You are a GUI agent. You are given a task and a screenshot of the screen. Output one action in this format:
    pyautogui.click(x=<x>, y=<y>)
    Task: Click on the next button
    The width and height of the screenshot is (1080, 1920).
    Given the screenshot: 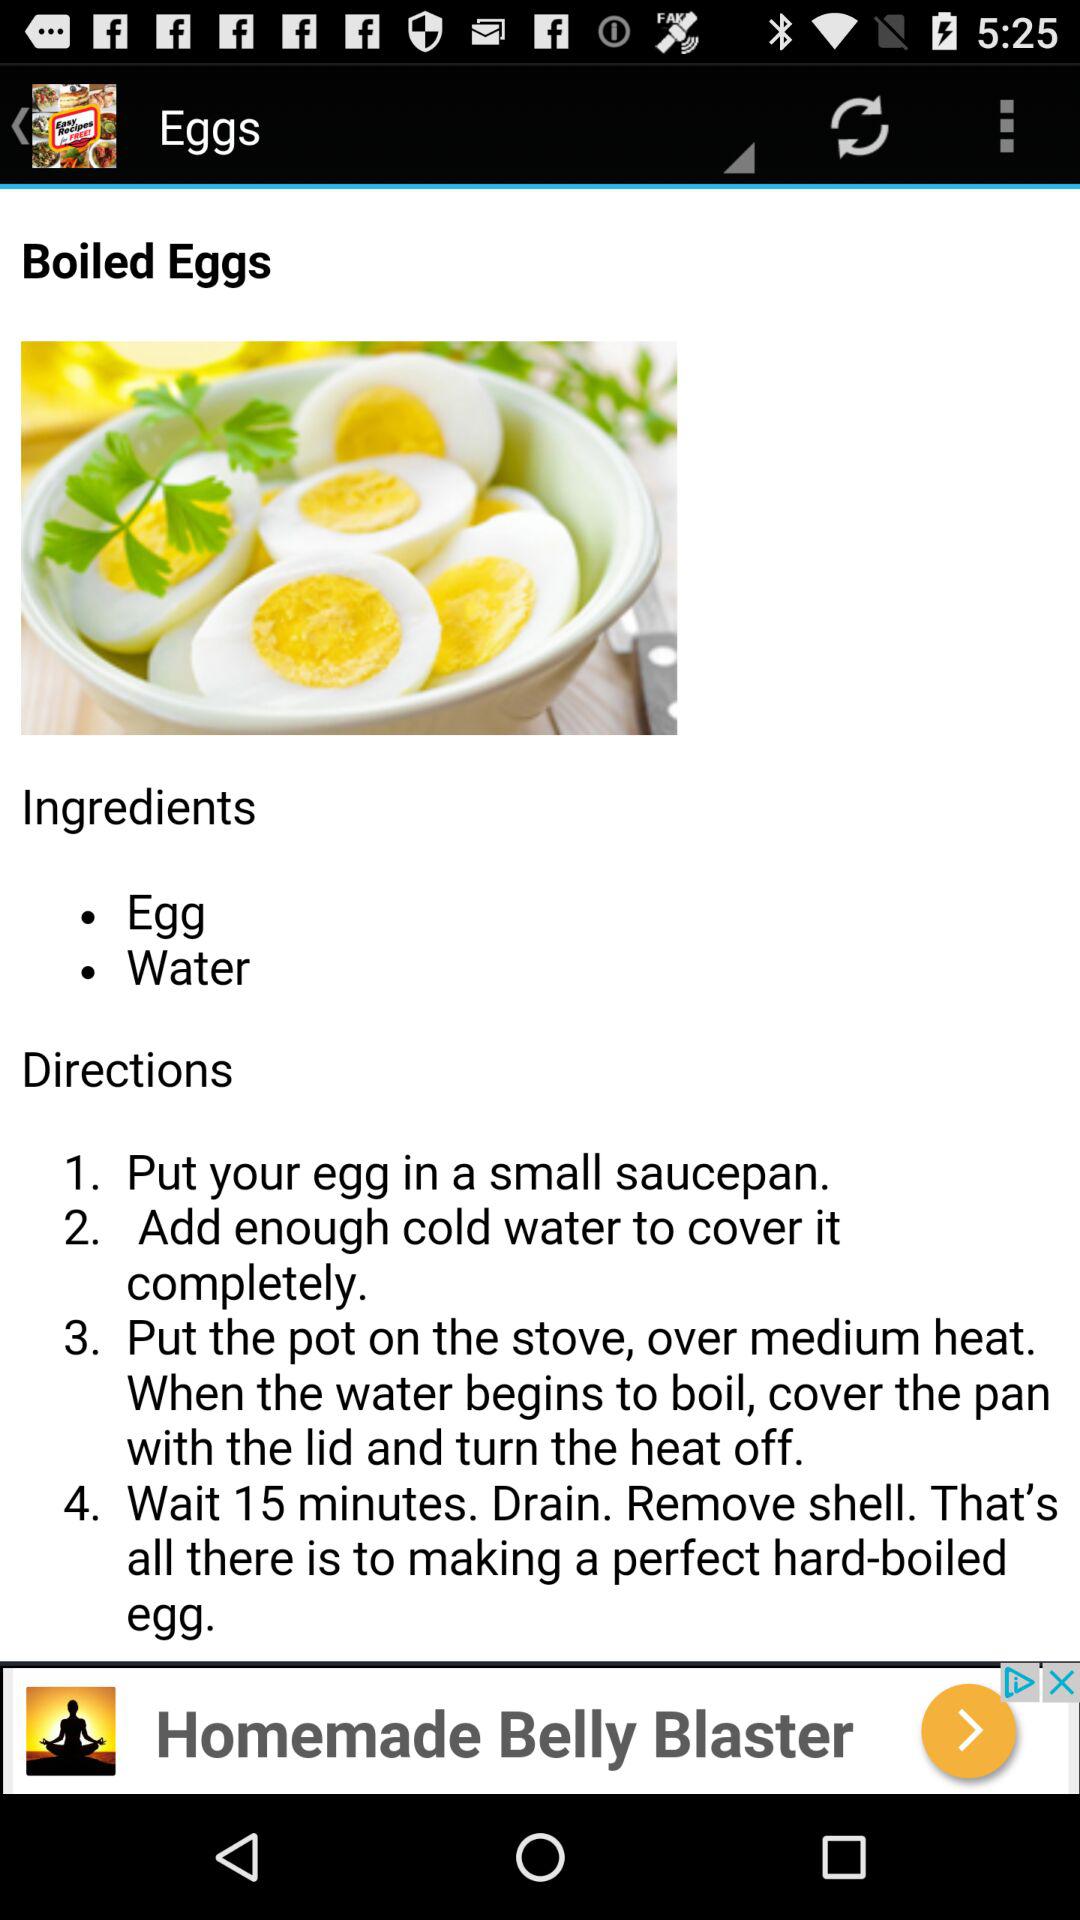 What is the action you would take?
    pyautogui.click(x=540, y=1728)
    